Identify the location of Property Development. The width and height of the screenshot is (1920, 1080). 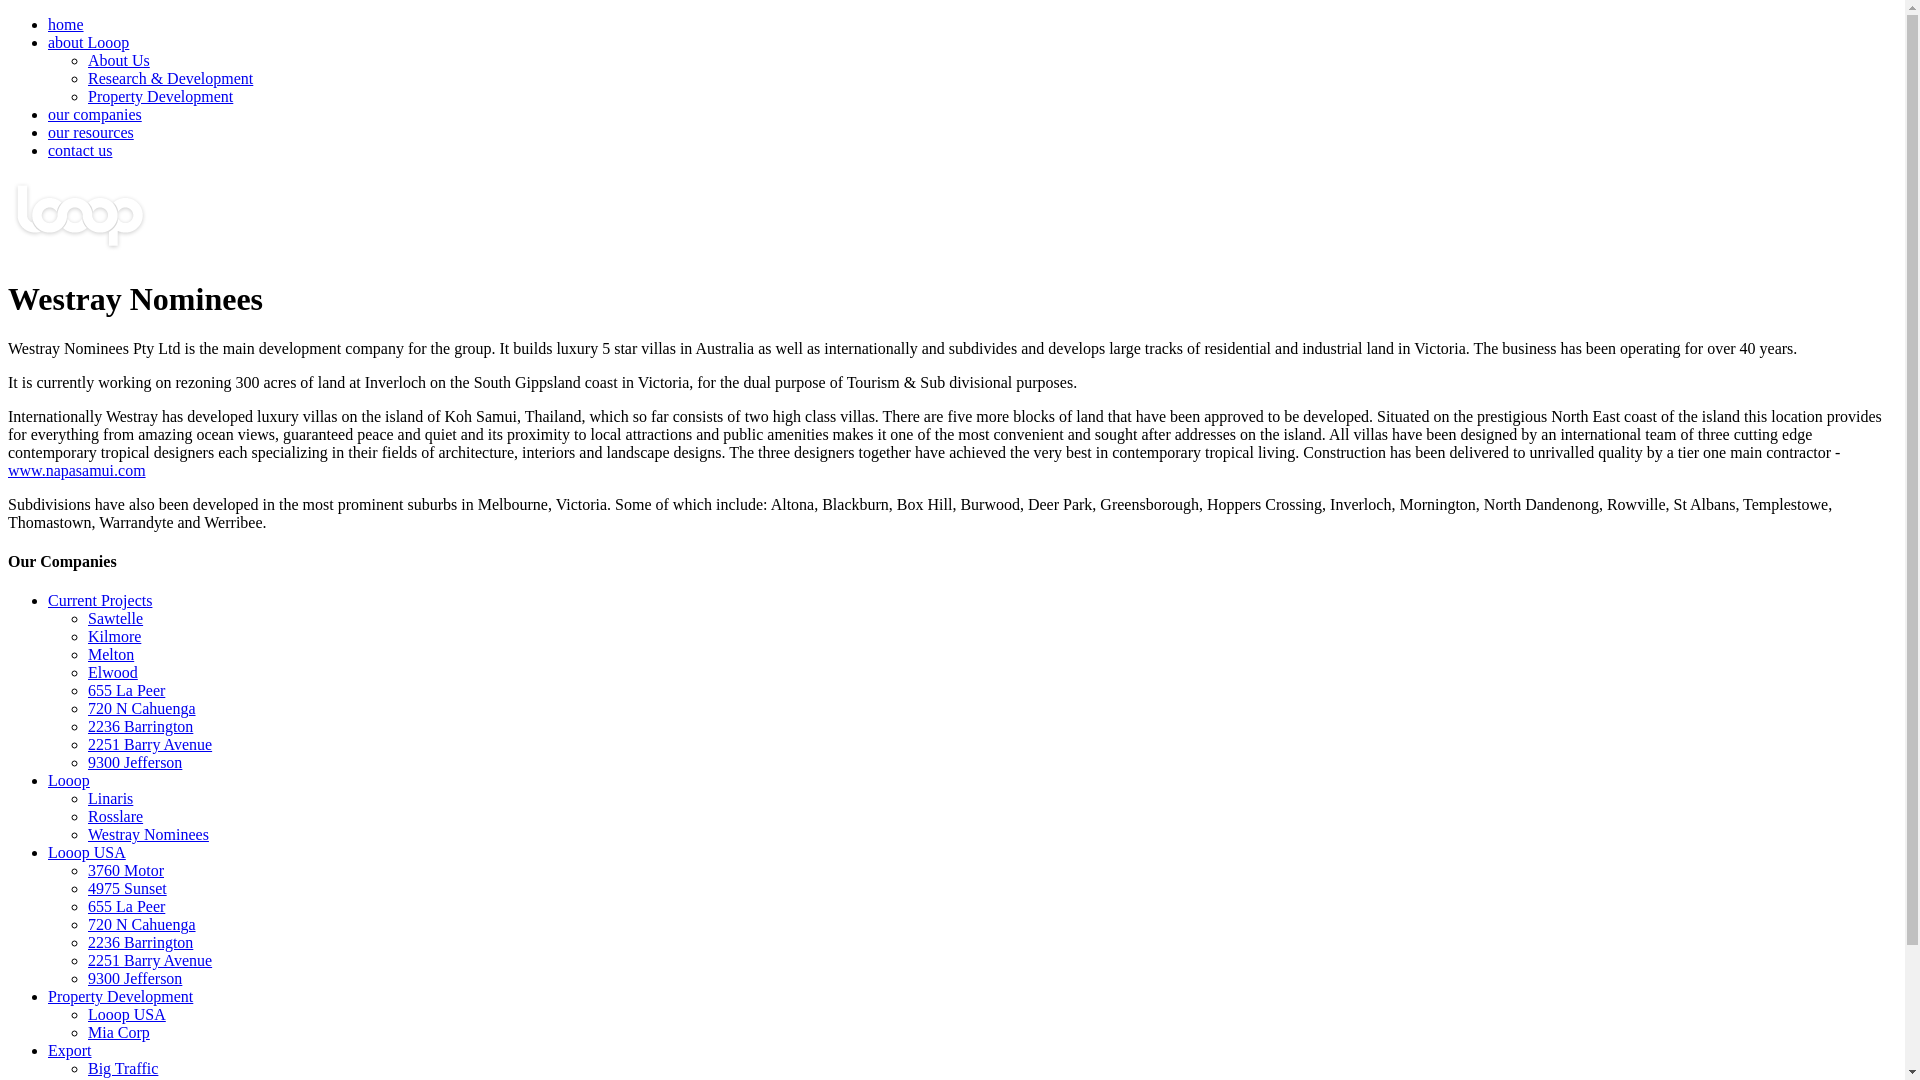
(120, 996).